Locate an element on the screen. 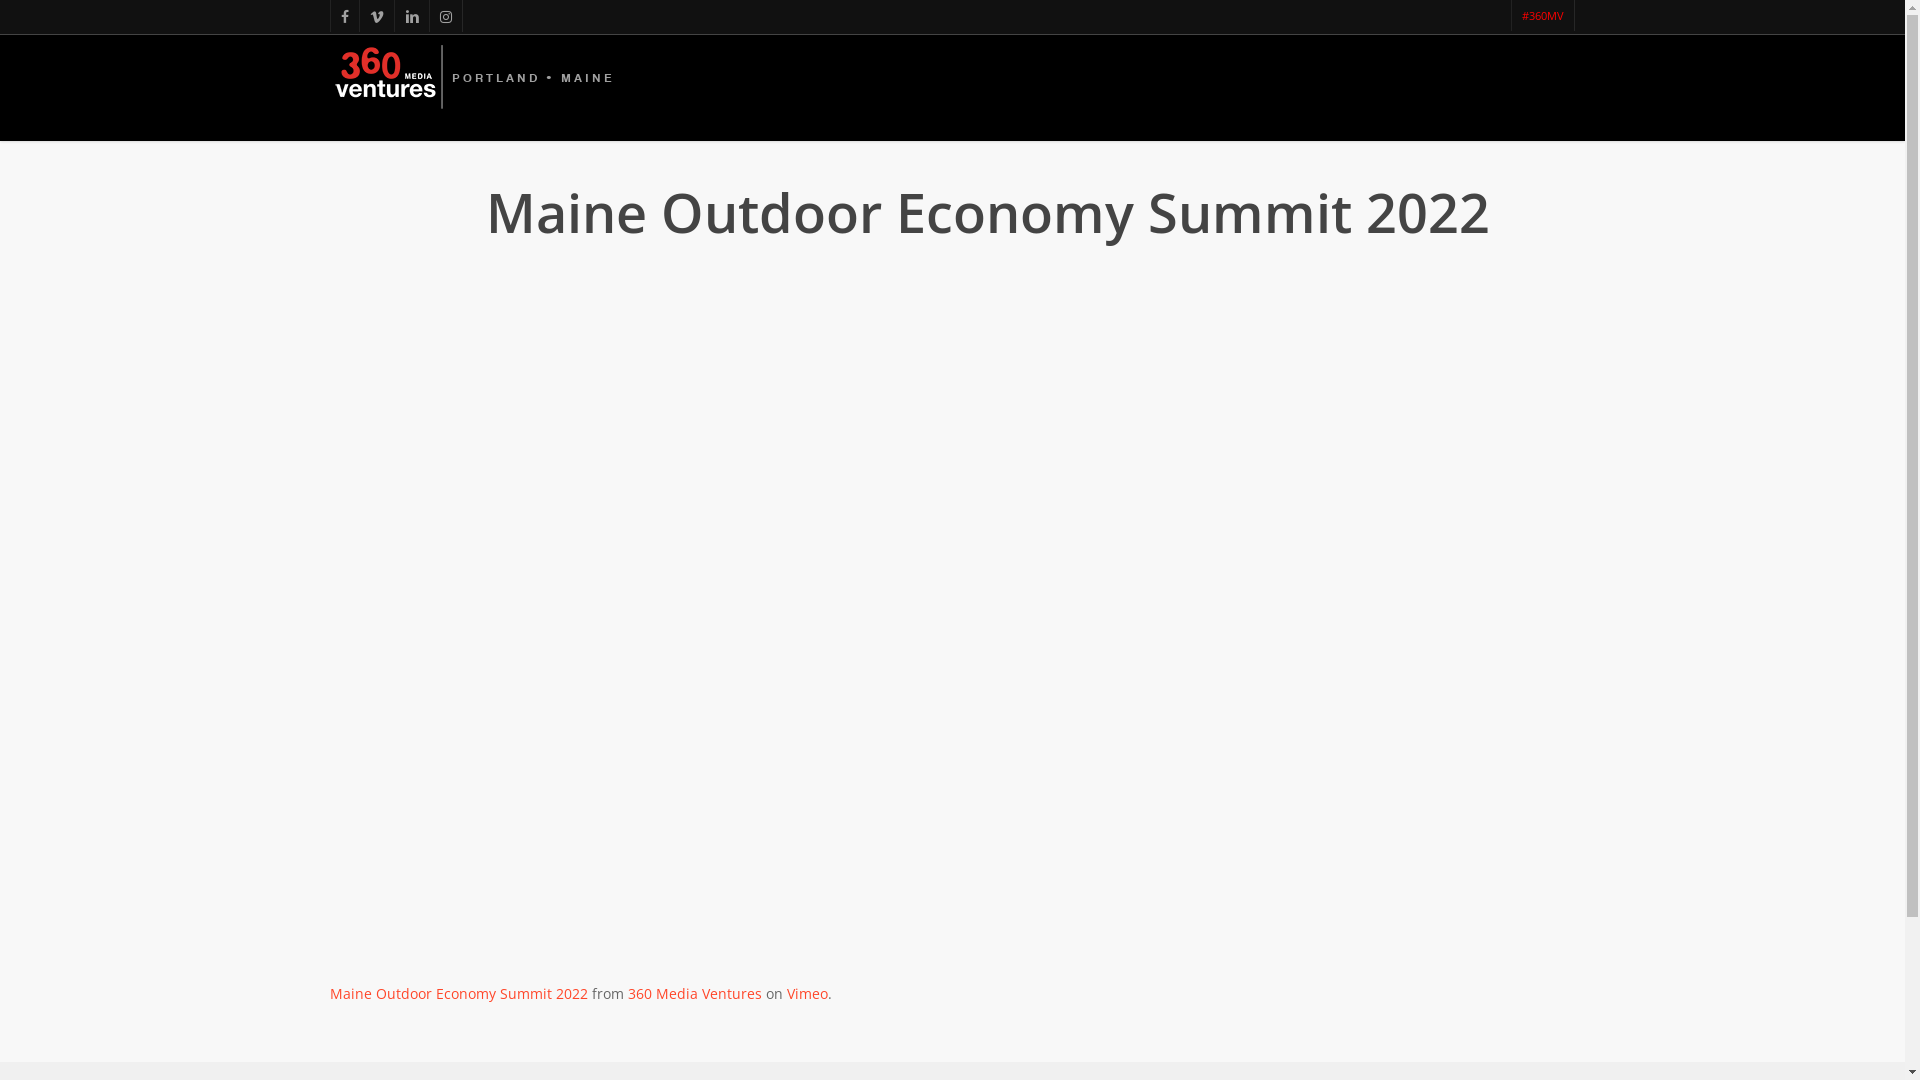 Image resolution: width=1920 pixels, height=1080 pixels. #360MV is located at coordinates (1542, 16).